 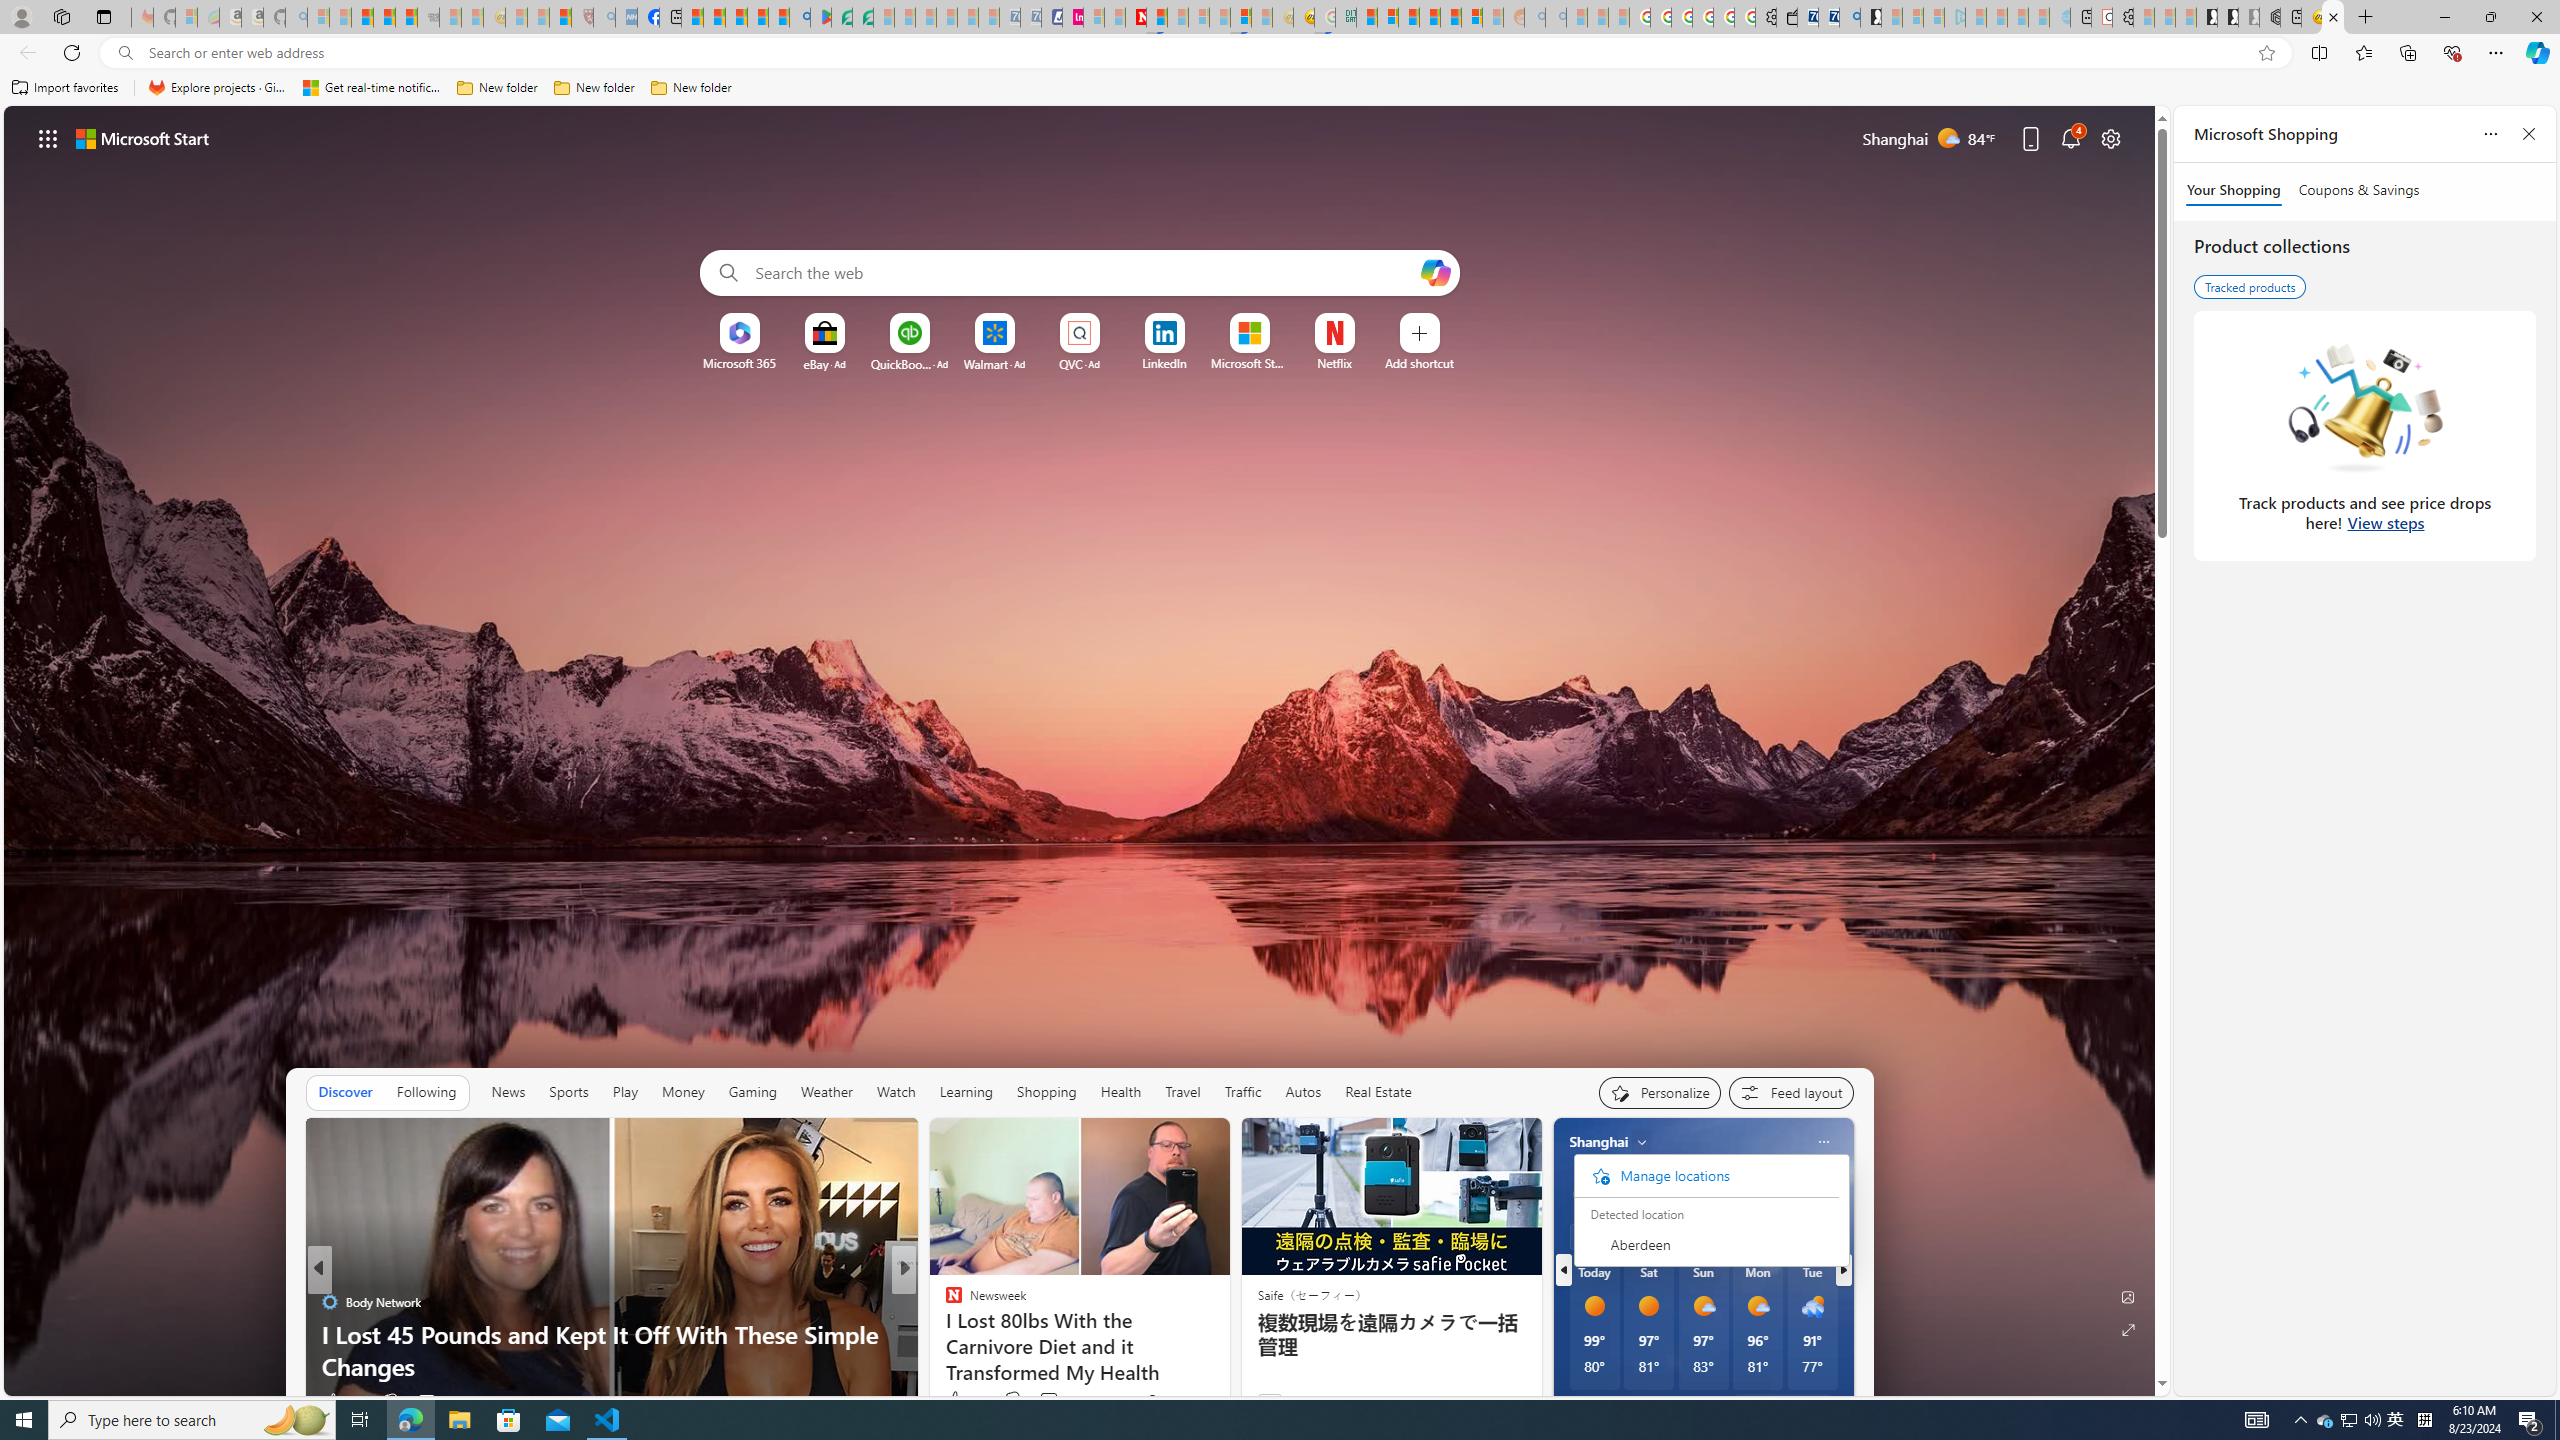 What do you see at coordinates (48, 138) in the screenshot?
I see `App launcher` at bounding box center [48, 138].